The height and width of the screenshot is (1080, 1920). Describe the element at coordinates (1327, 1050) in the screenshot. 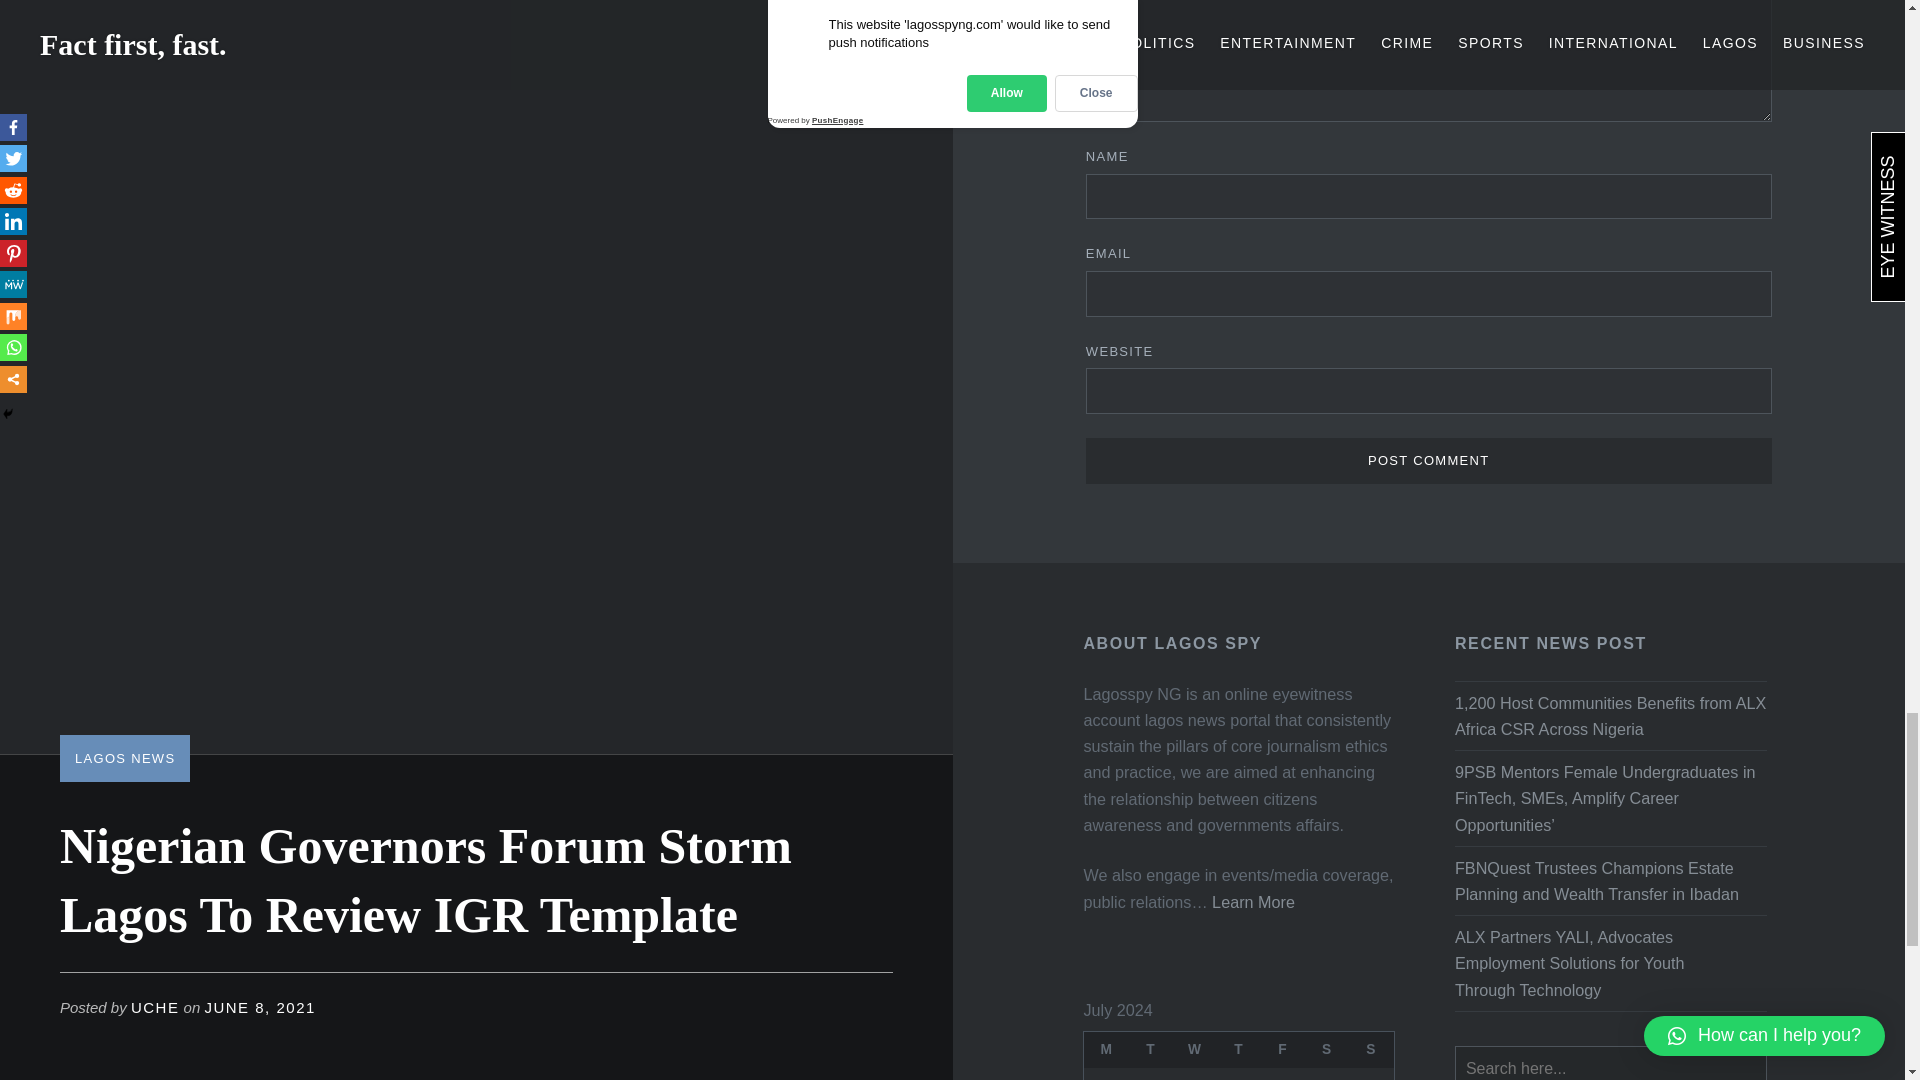

I see `Saturday` at that location.